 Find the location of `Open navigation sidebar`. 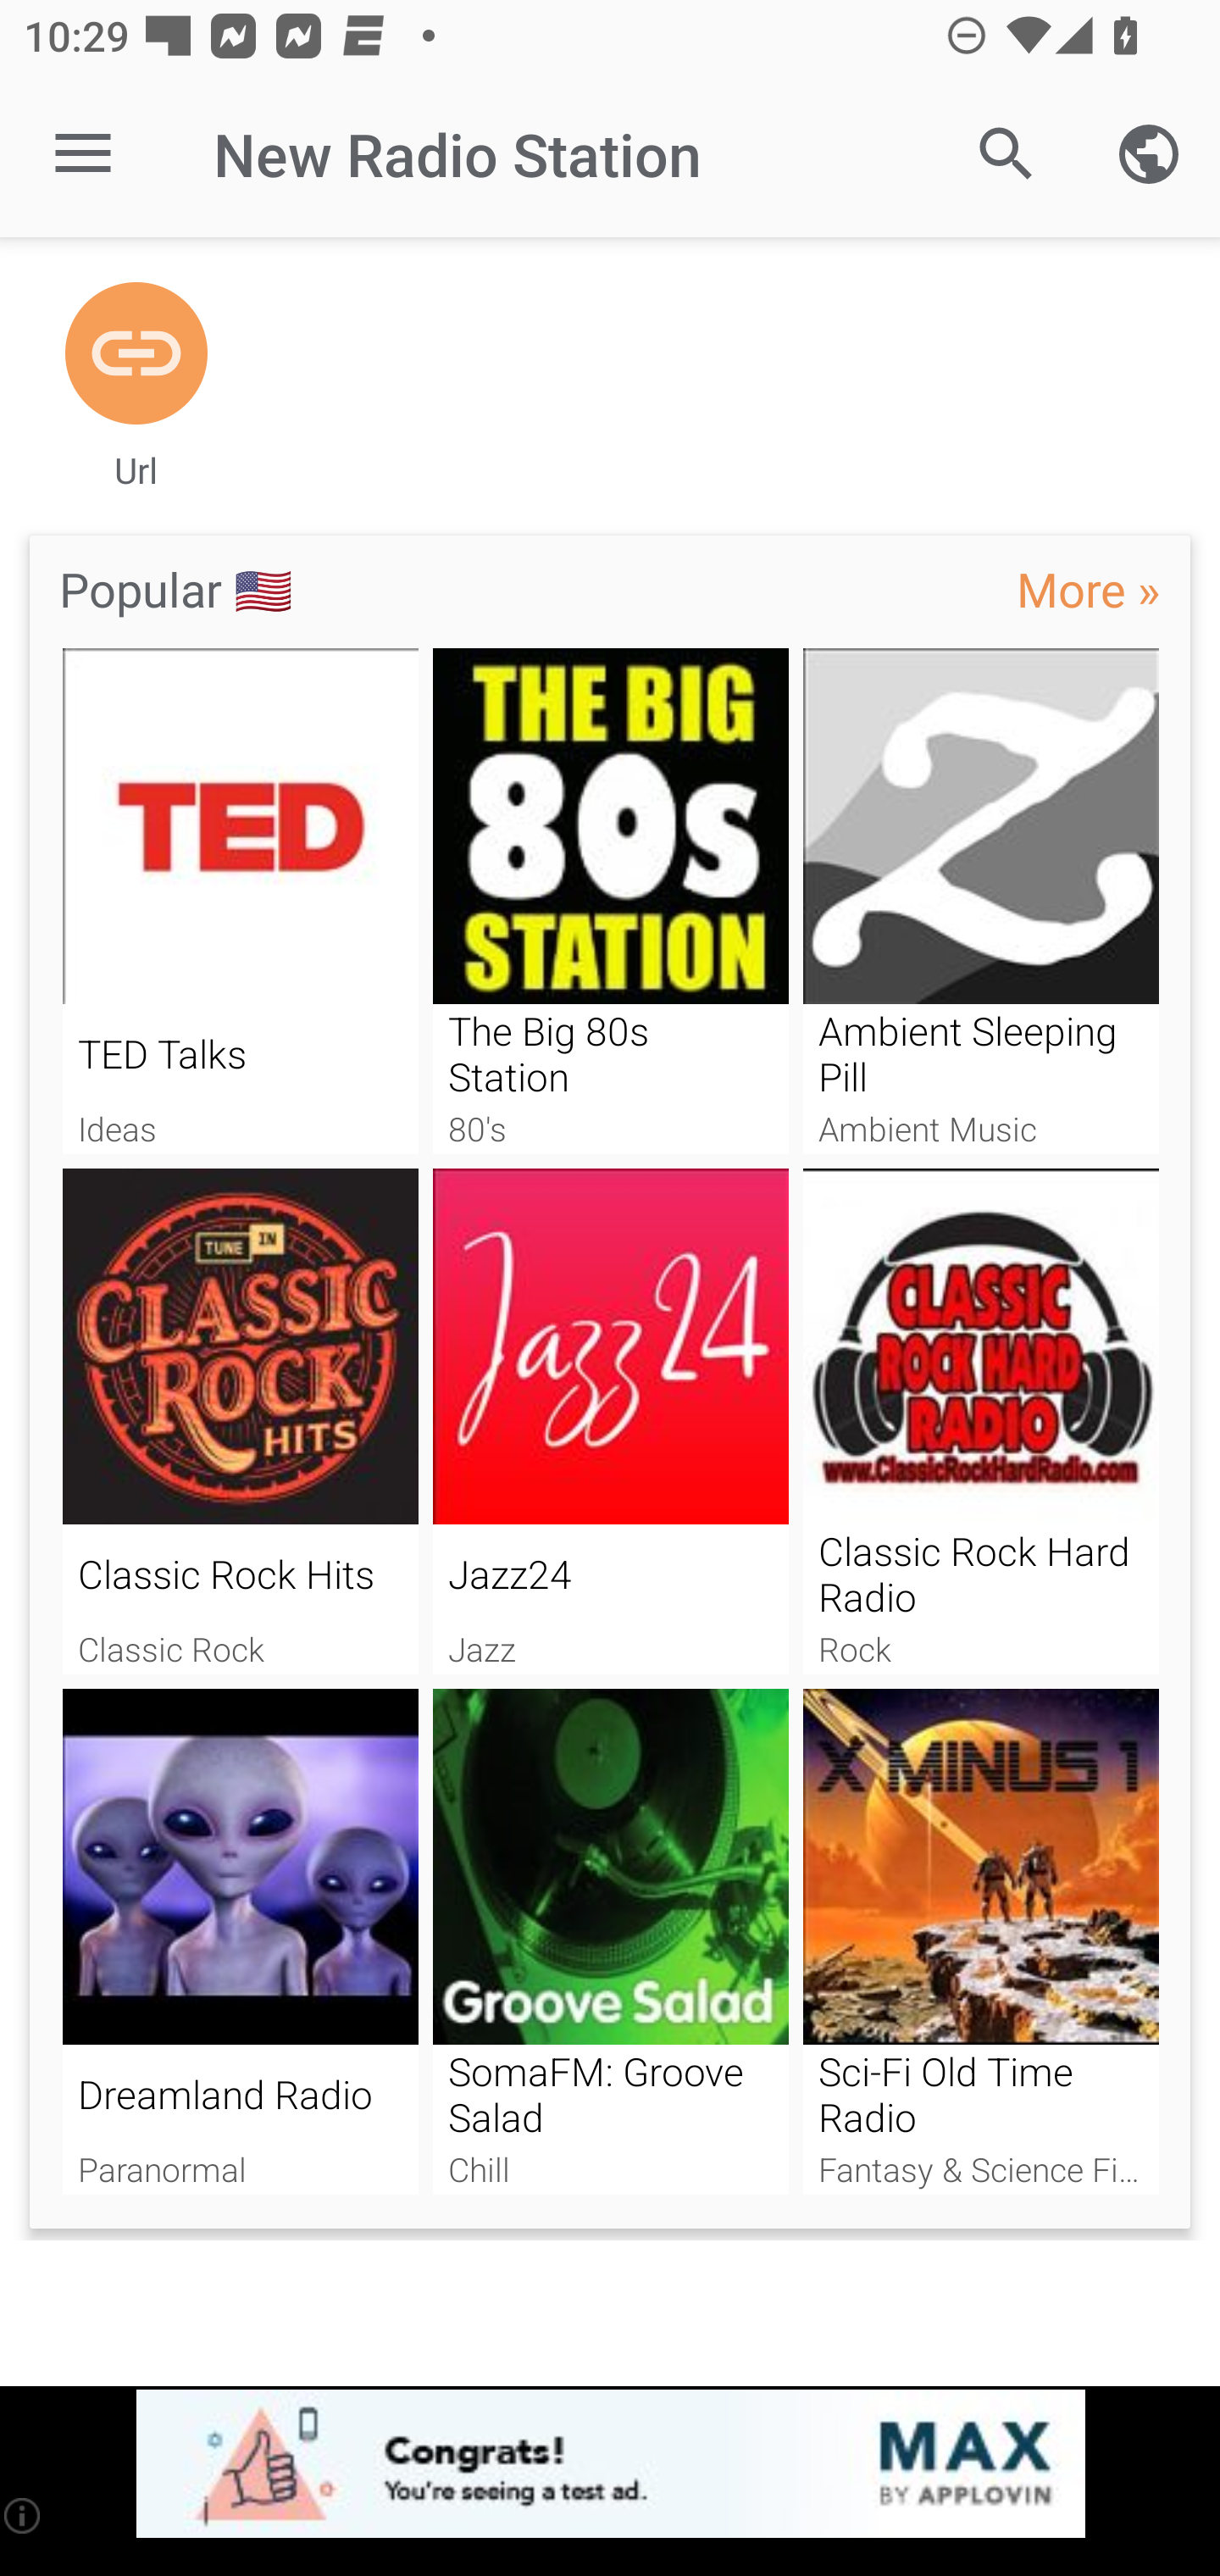

Open navigation sidebar is located at coordinates (83, 154).